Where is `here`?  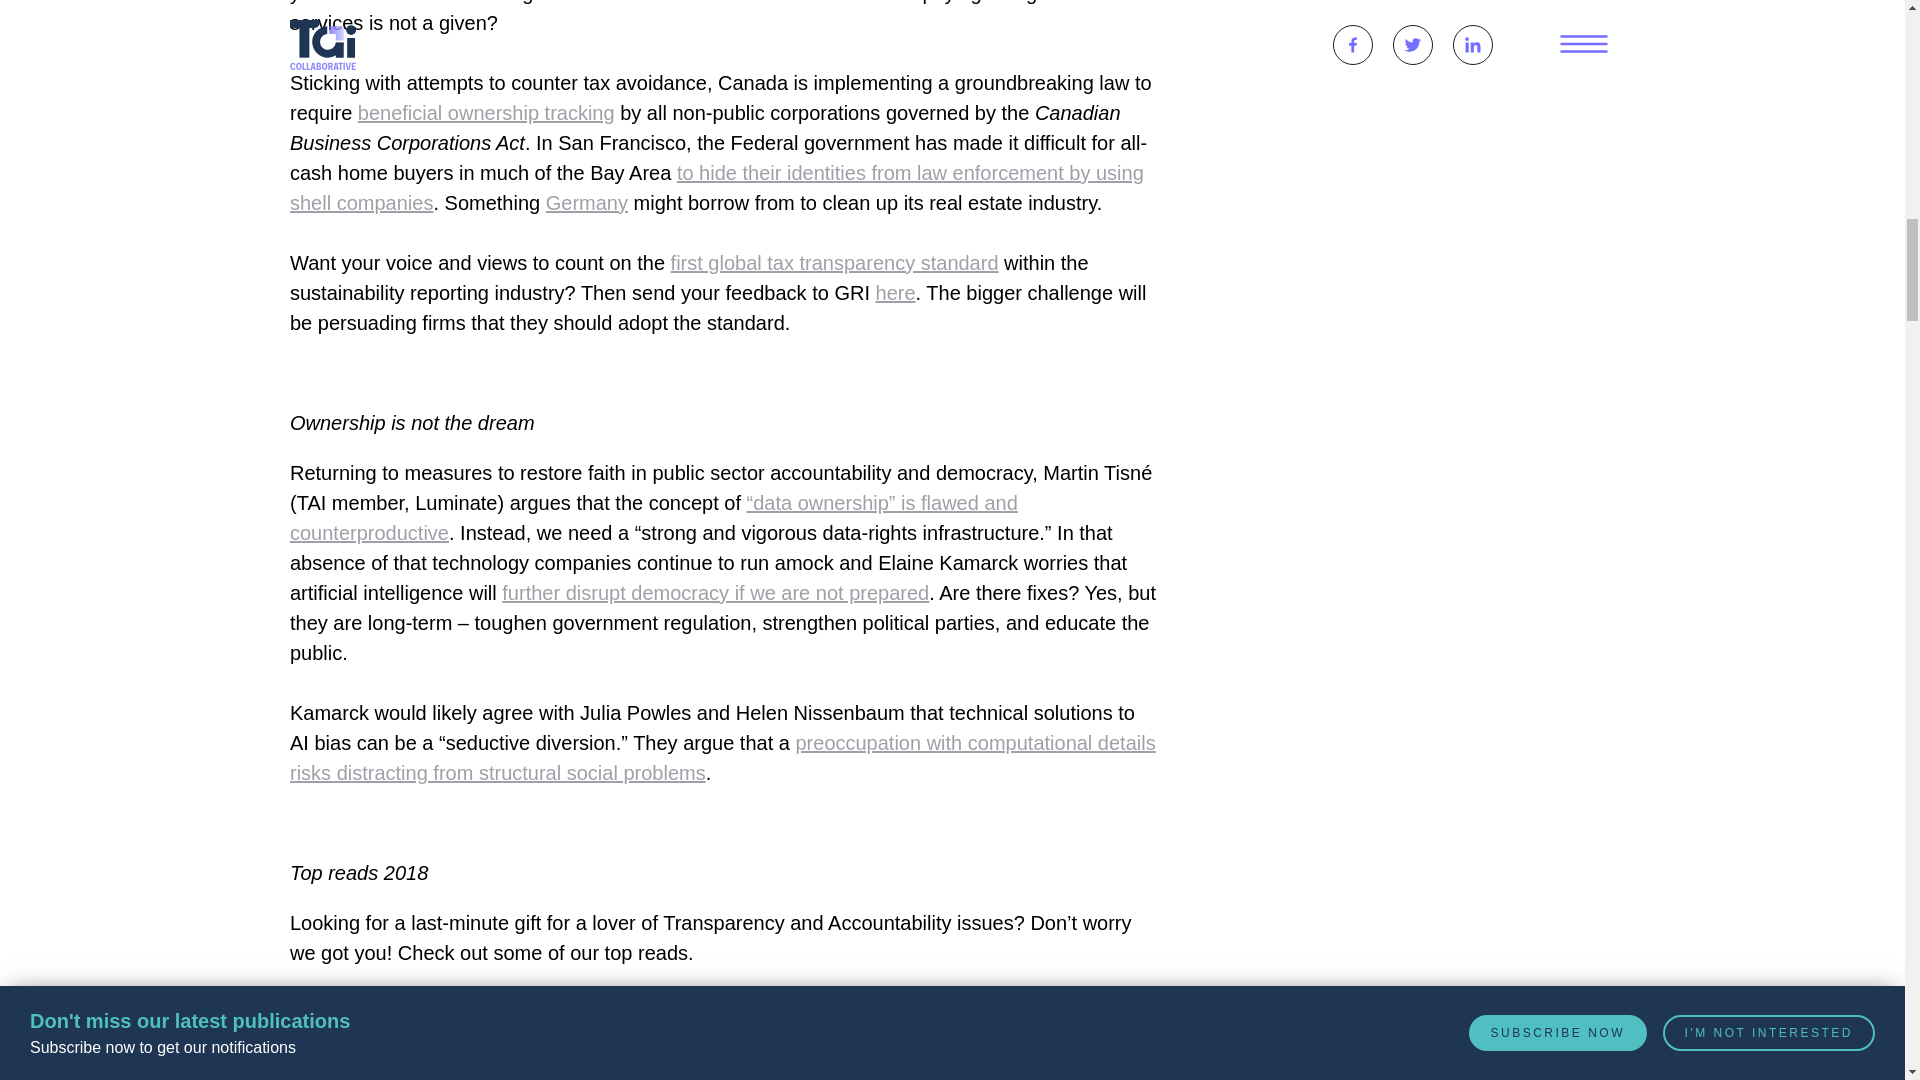
here is located at coordinates (895, 292).